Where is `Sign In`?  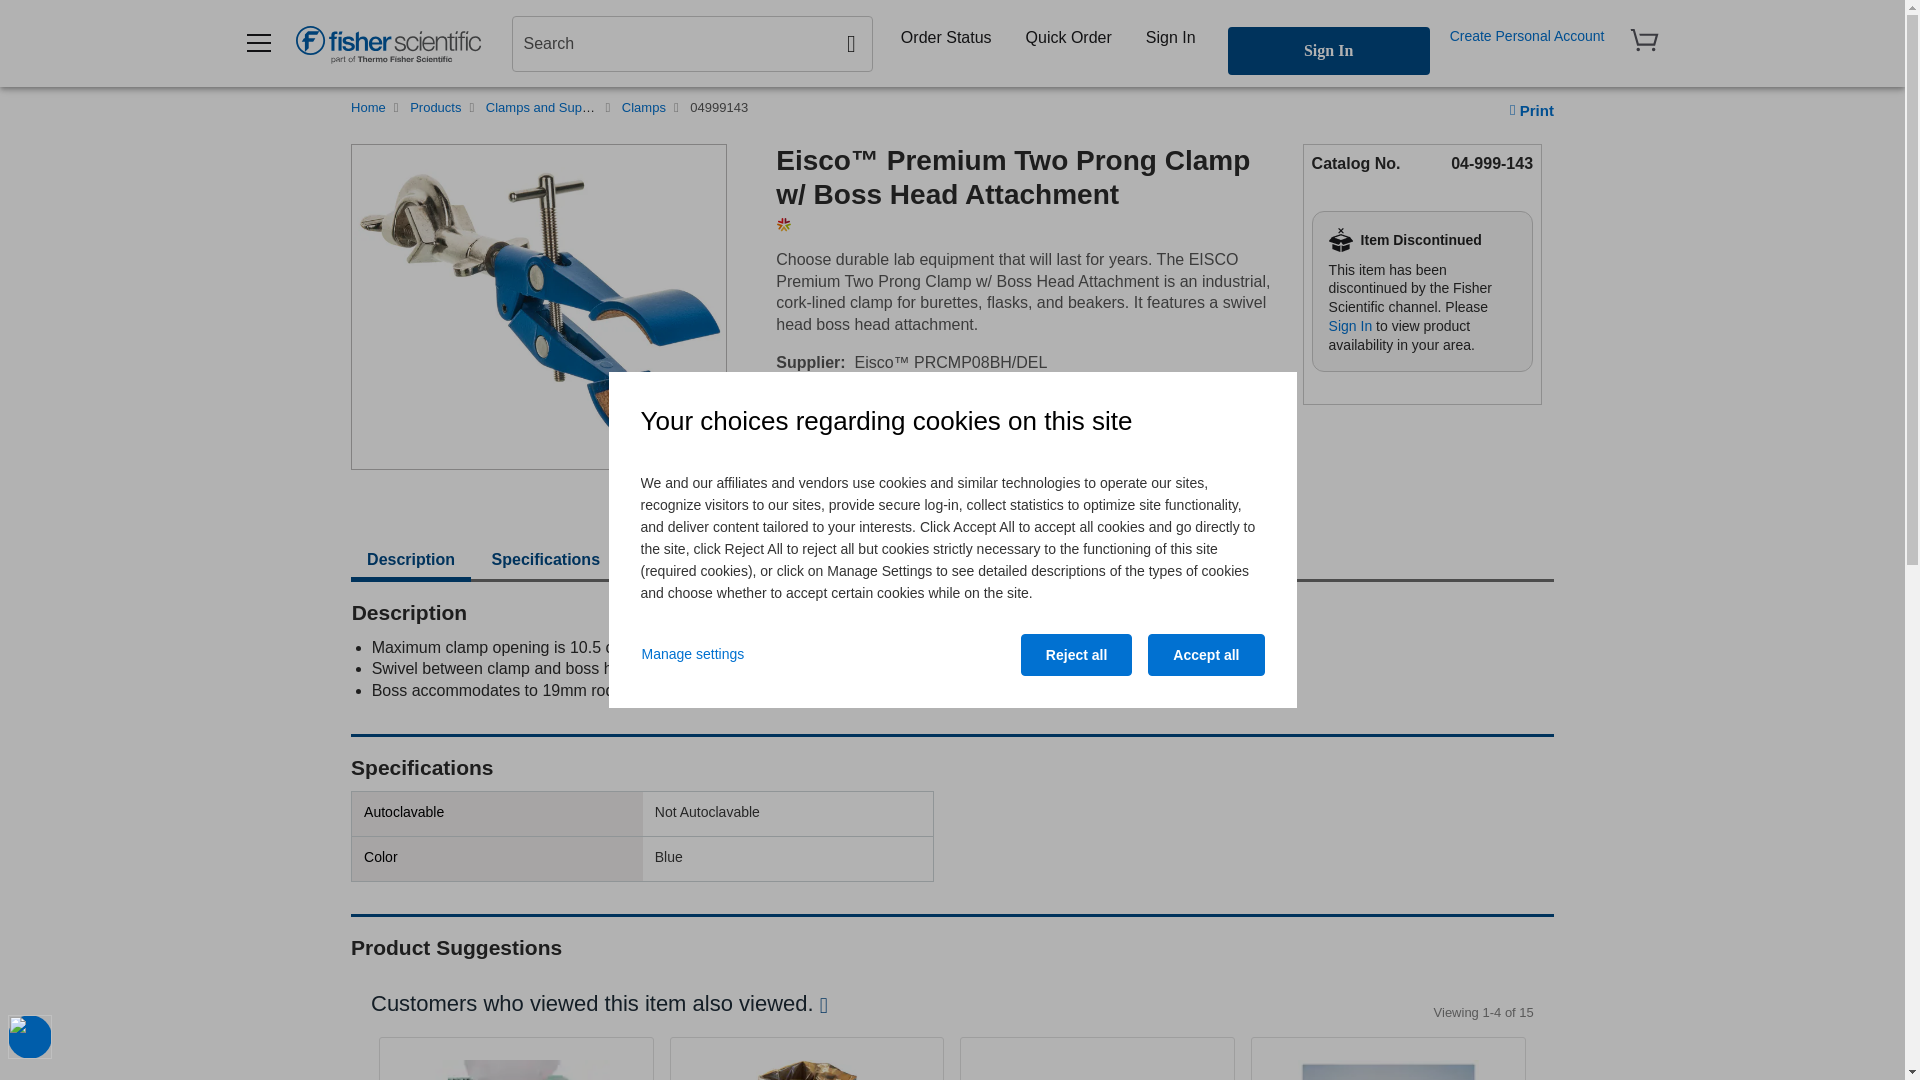 Sign In is located at coordinates (1170, 37).